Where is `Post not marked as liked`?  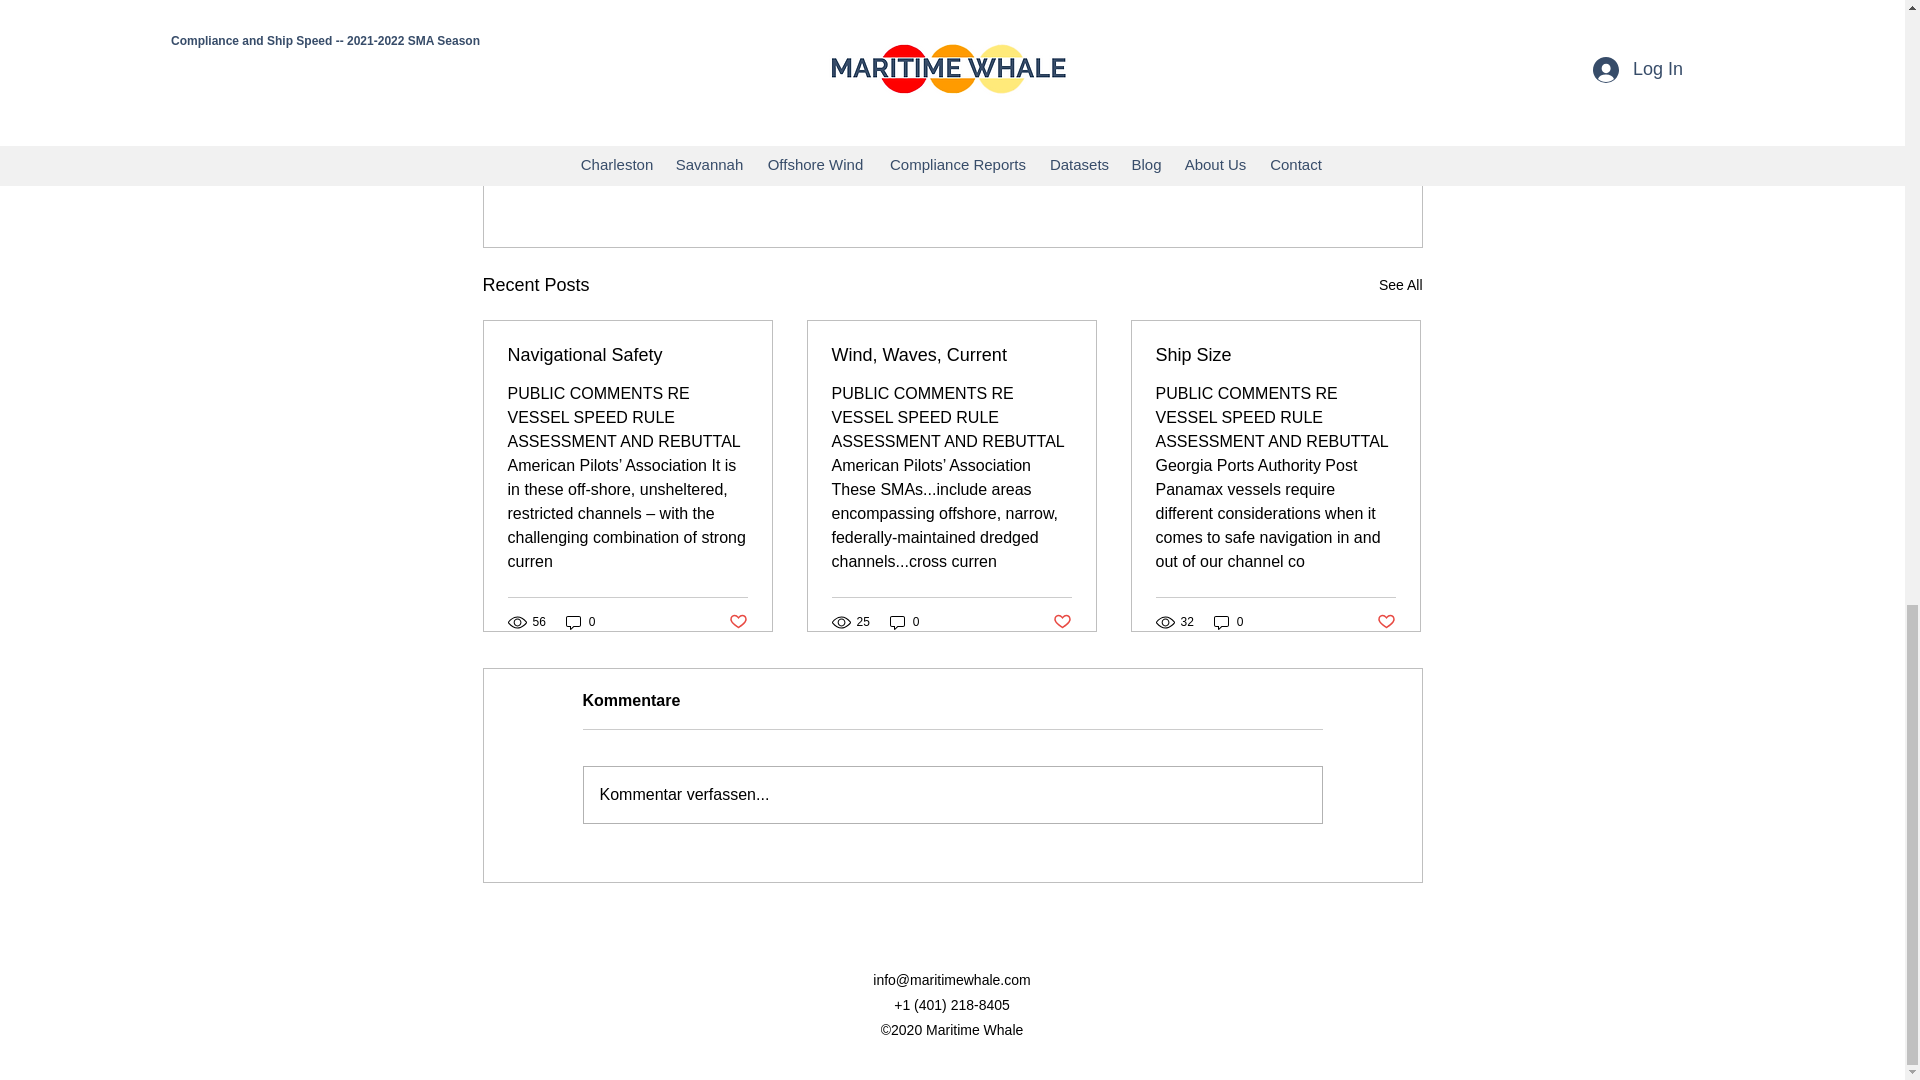 Post not marked as liked is located at coordinates (1386, 622).